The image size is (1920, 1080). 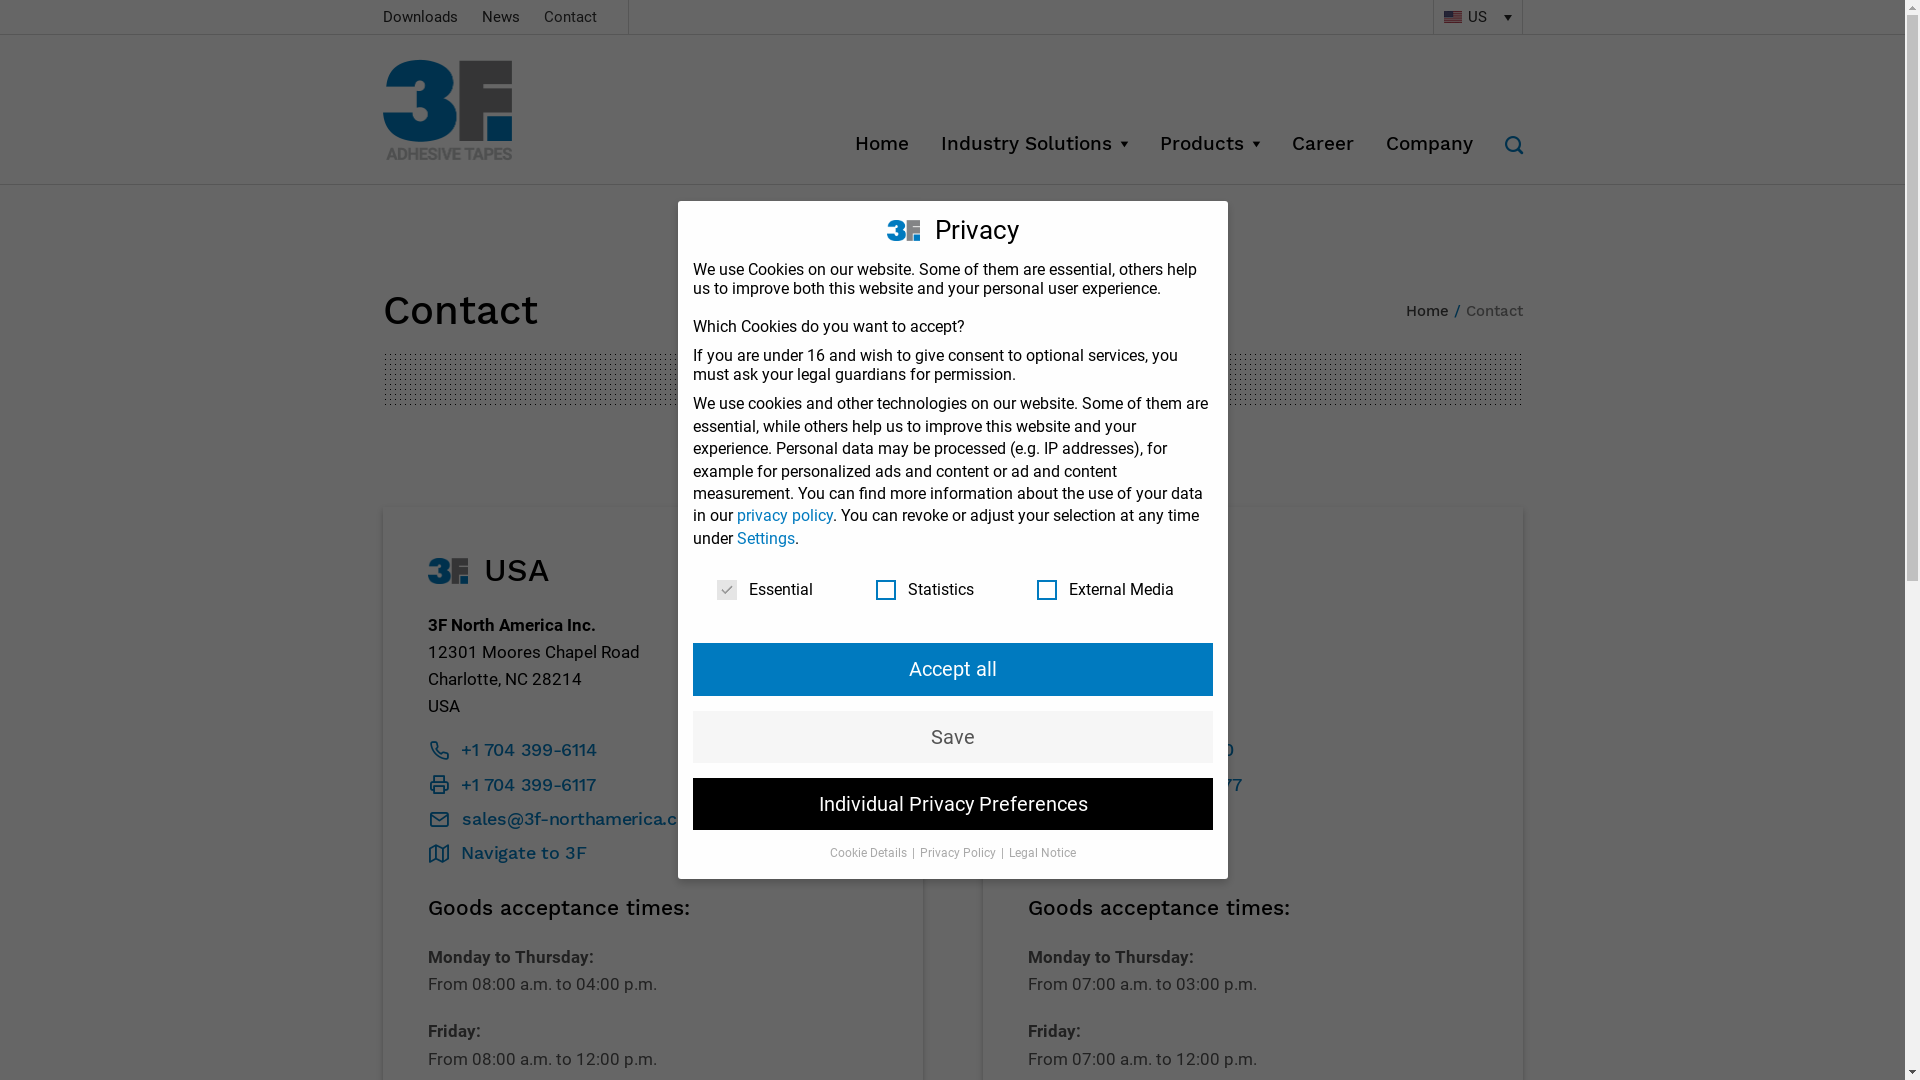 What do you see at coordinates (870, 853) in the screenshot?
I see `Cookie Details` at bounding box center [870, 853].